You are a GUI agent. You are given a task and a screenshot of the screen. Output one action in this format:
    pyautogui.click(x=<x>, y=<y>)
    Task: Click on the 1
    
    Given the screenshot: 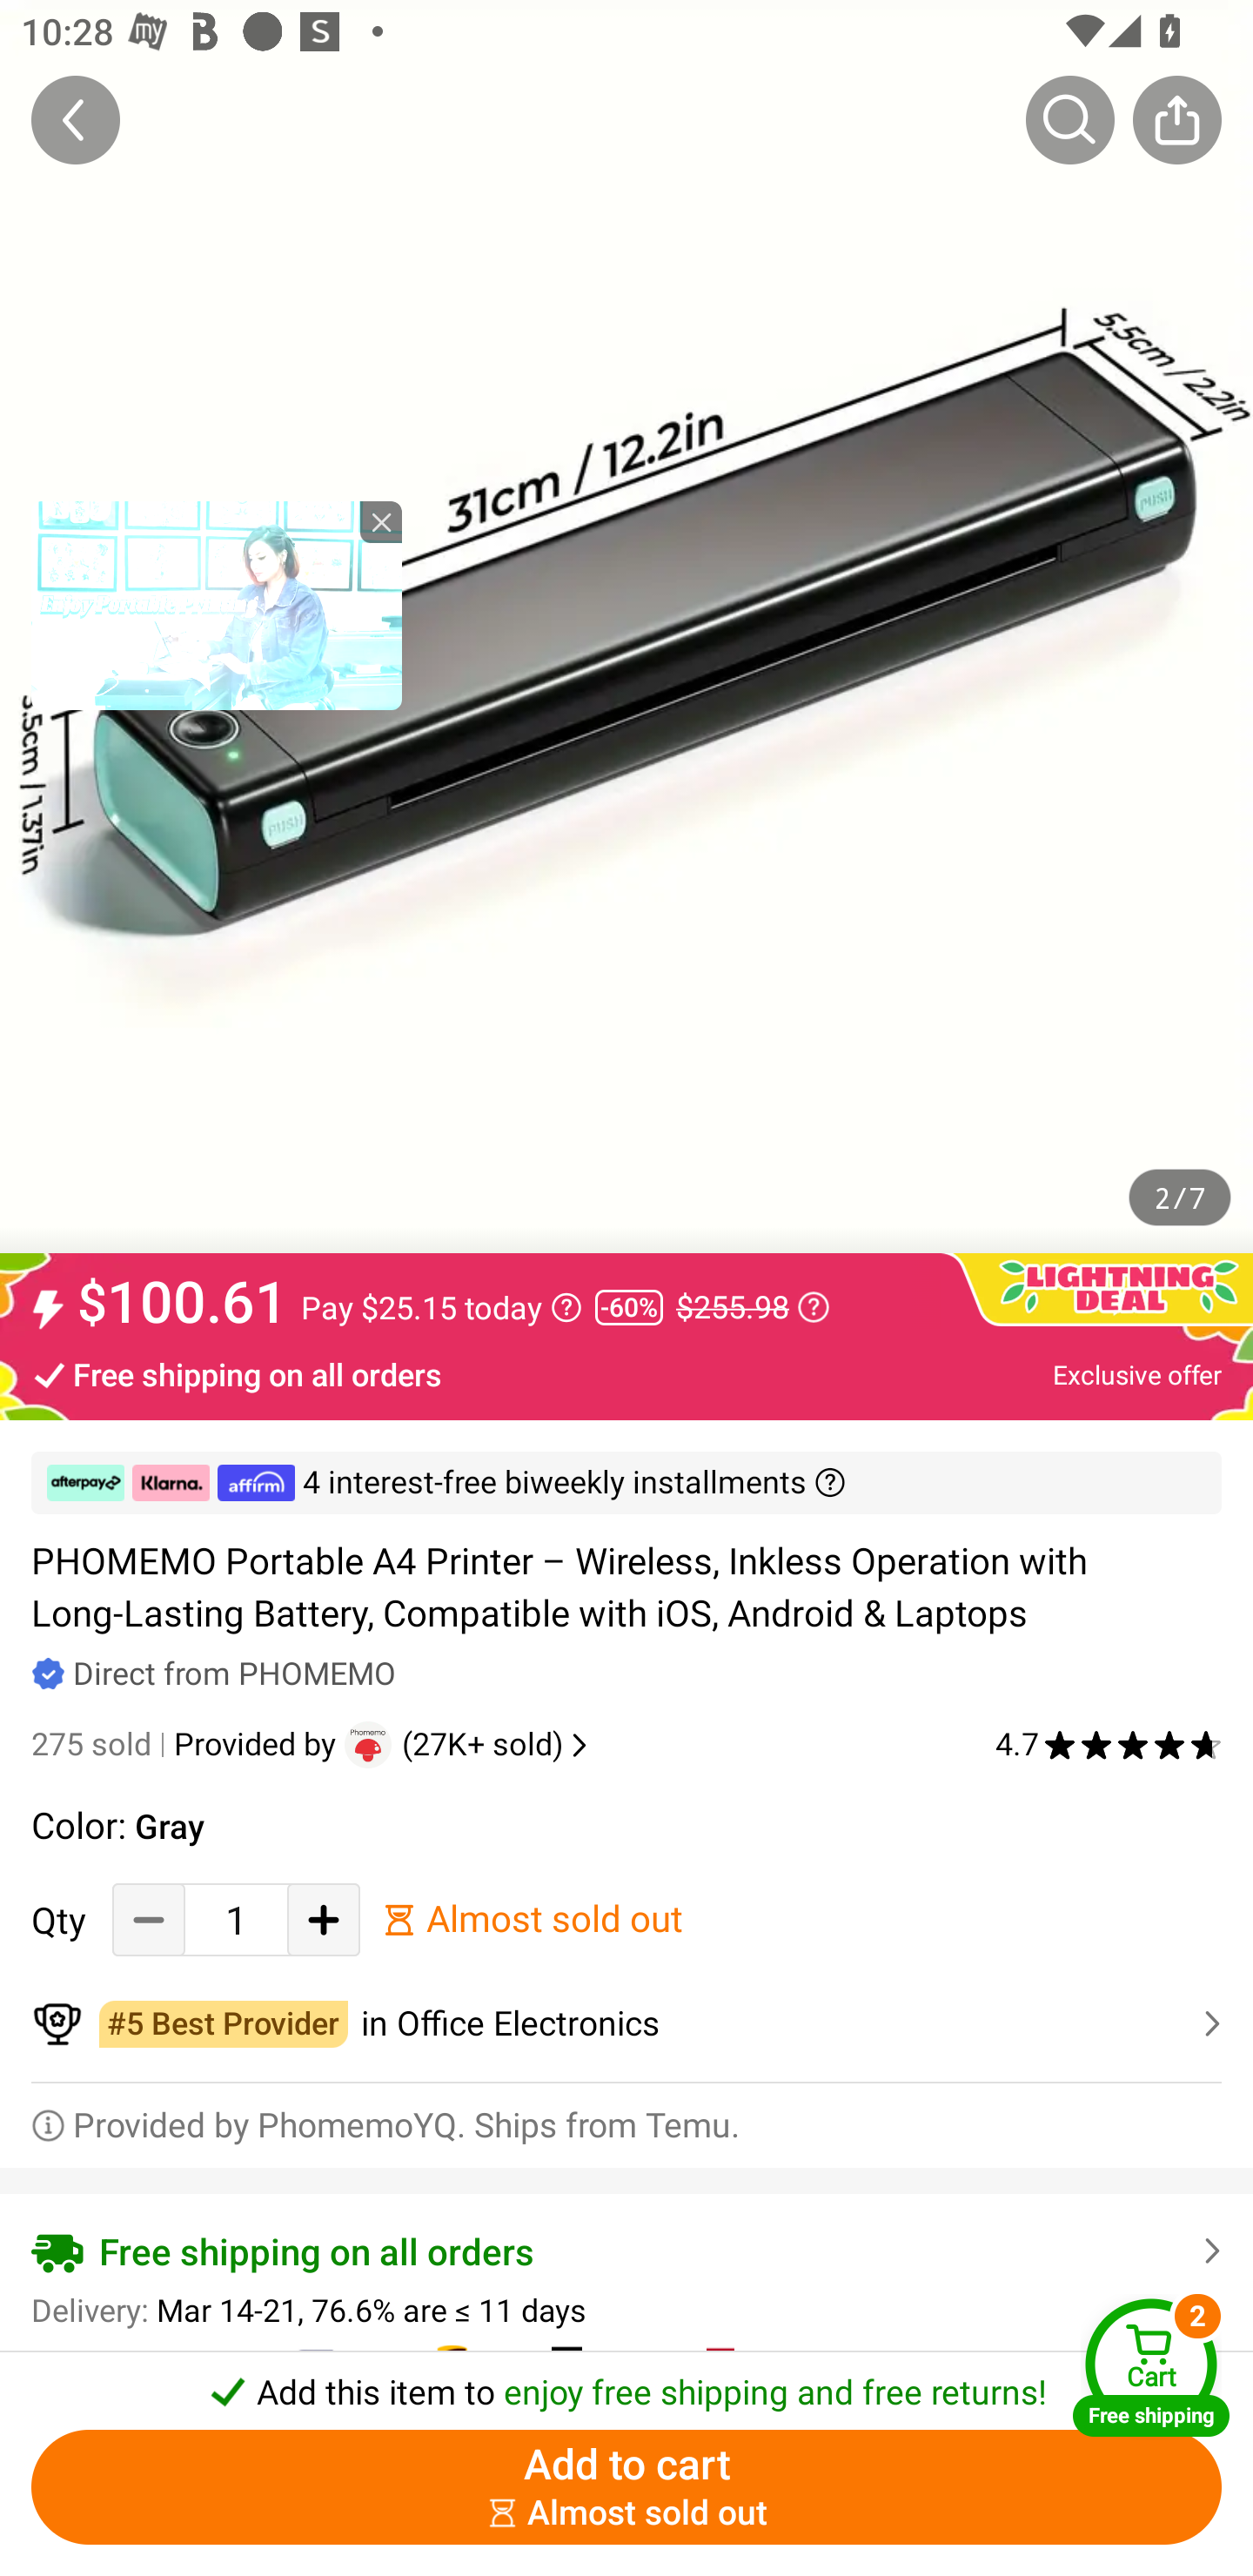 What is the action you would take?
    pyautogui.click(x=236, y=1918)
    